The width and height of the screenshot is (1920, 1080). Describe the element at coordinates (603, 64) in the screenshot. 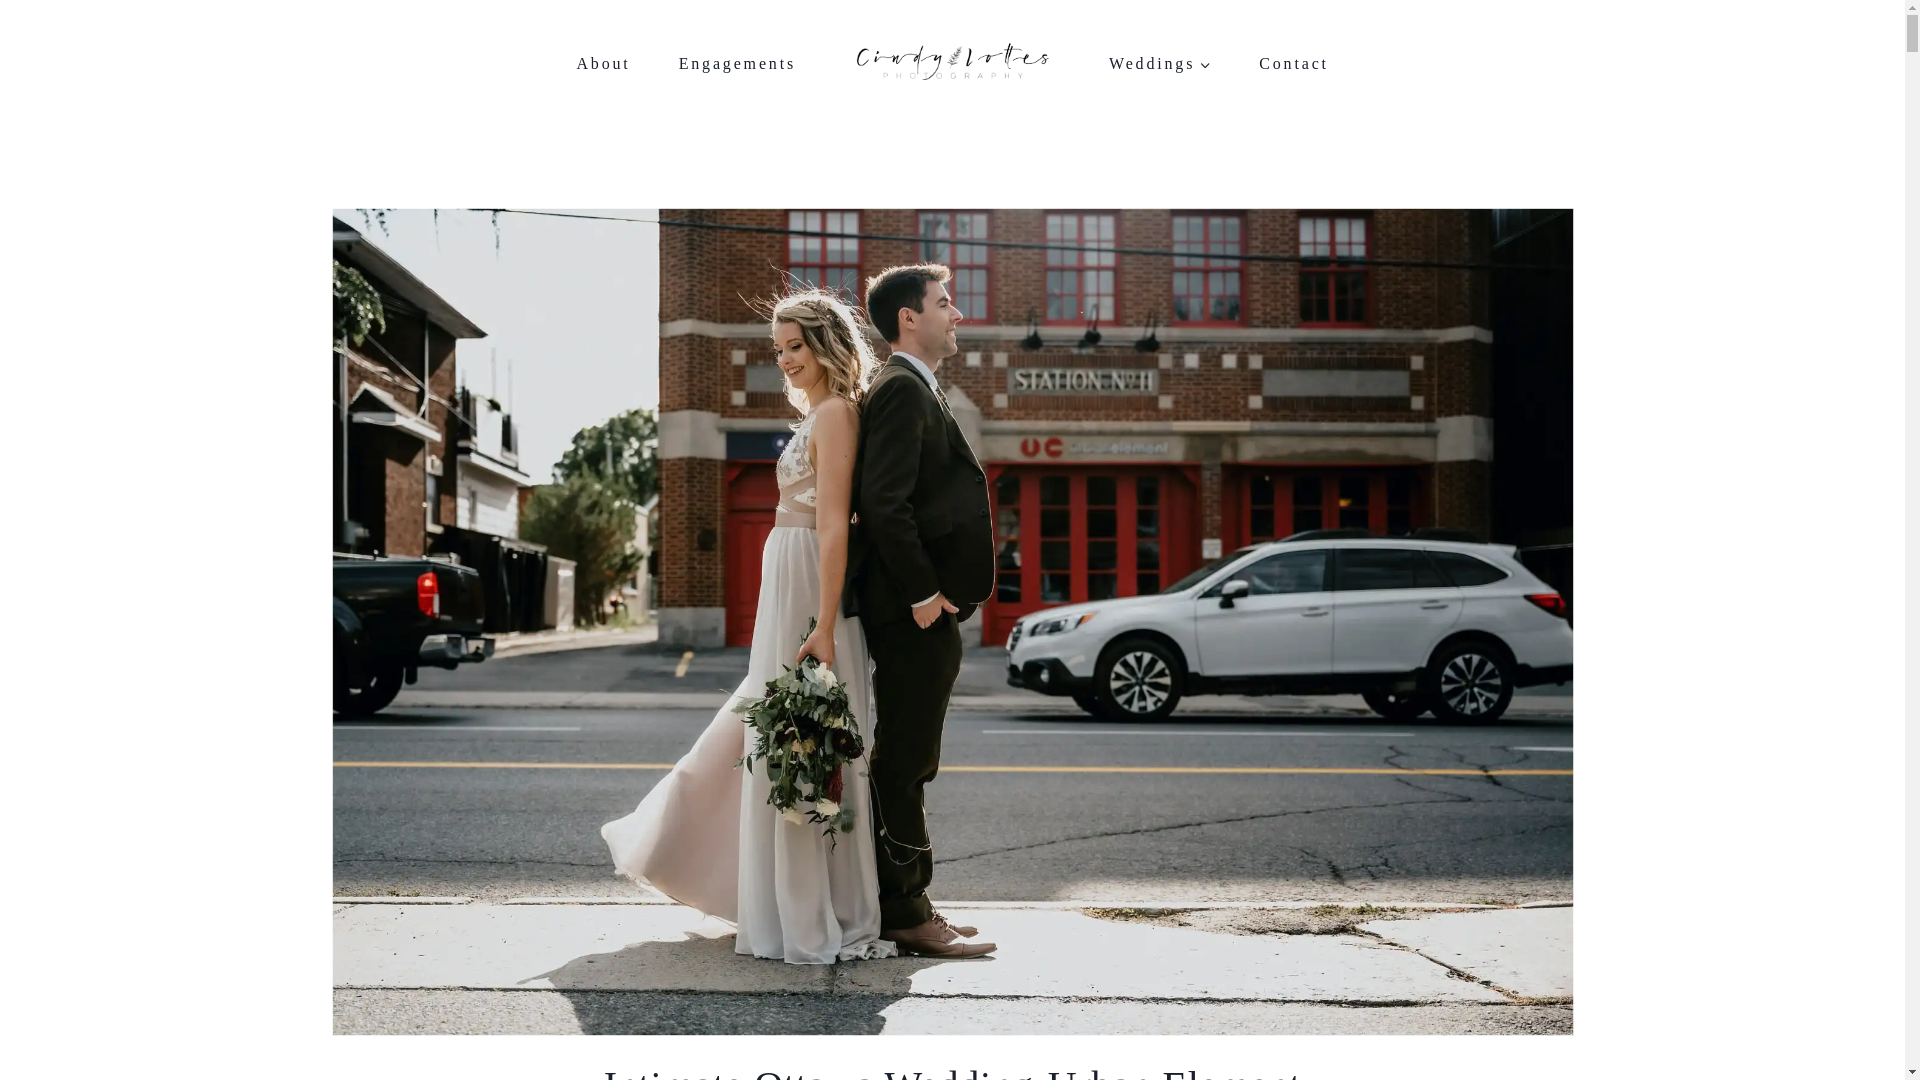

I see `About` at that location.